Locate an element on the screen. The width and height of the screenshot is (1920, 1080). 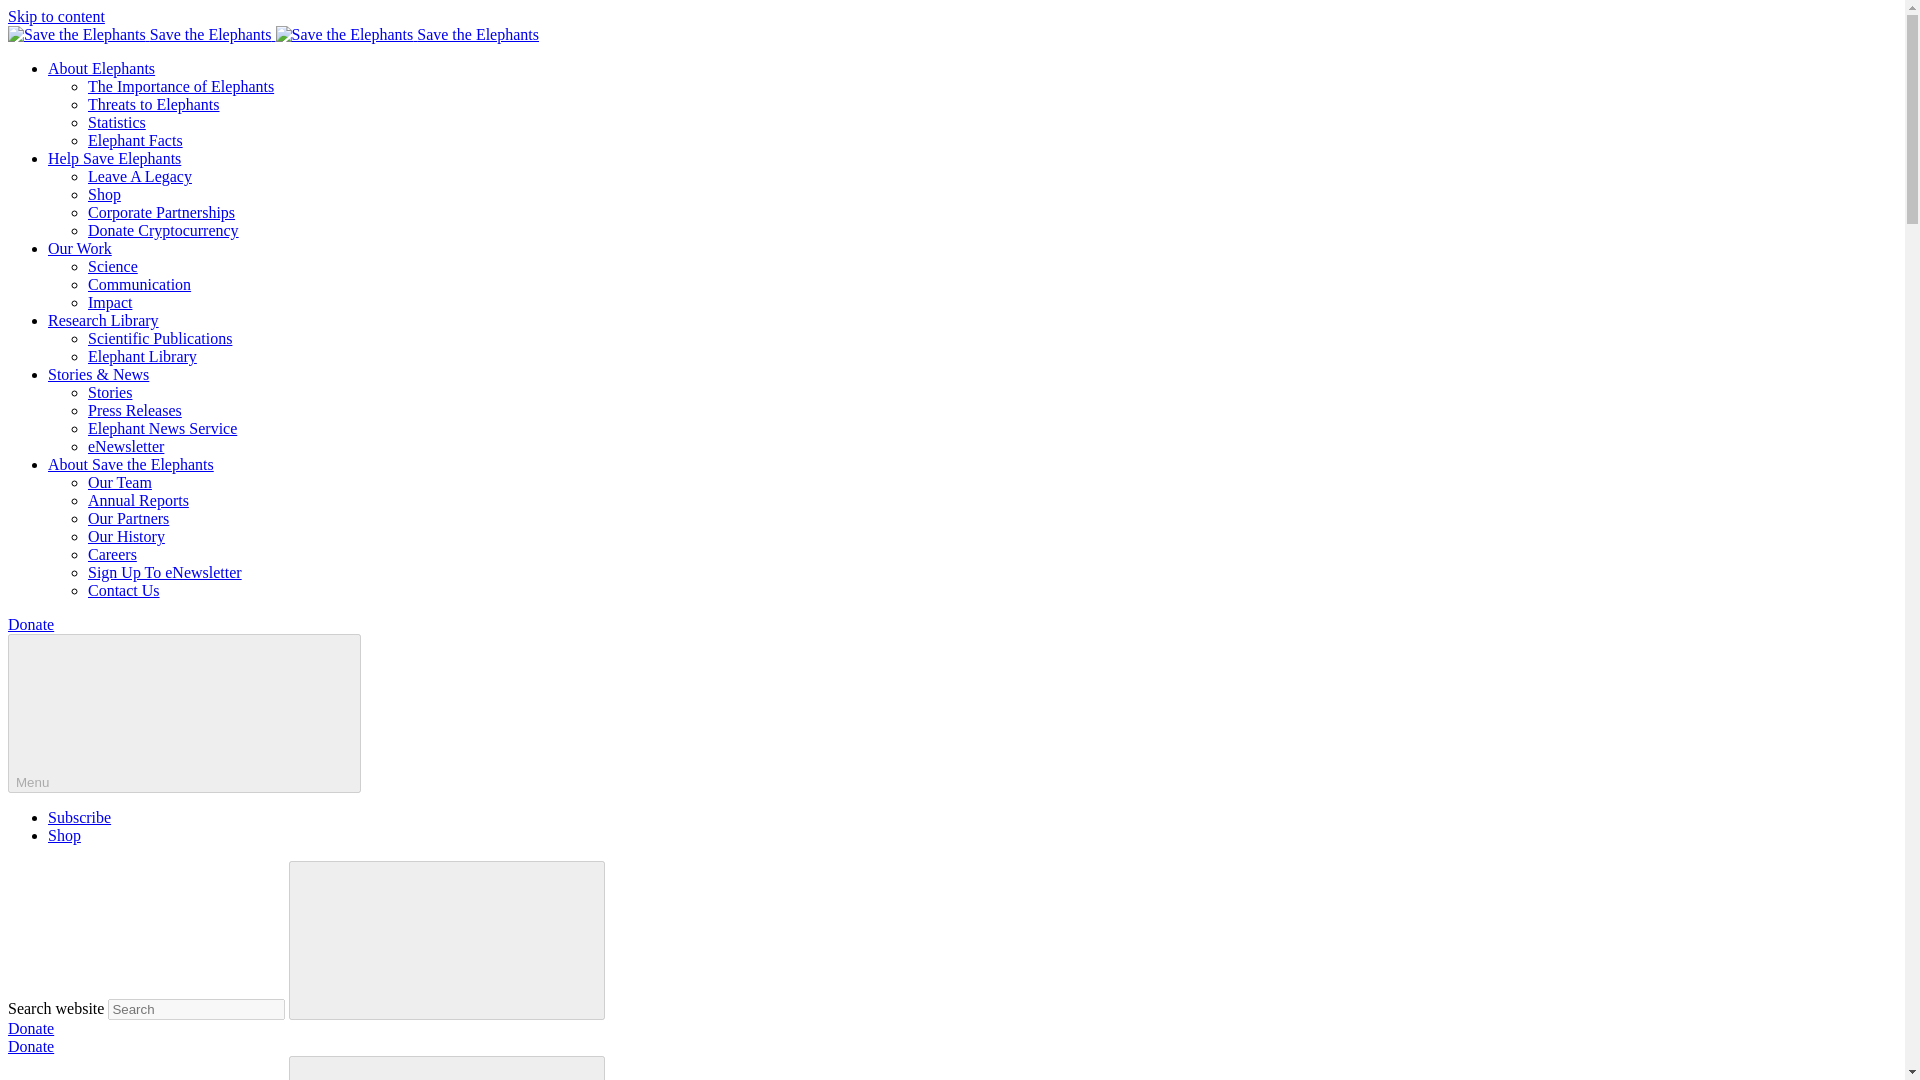
Save the Elephants is located at coordinates (142, 34).